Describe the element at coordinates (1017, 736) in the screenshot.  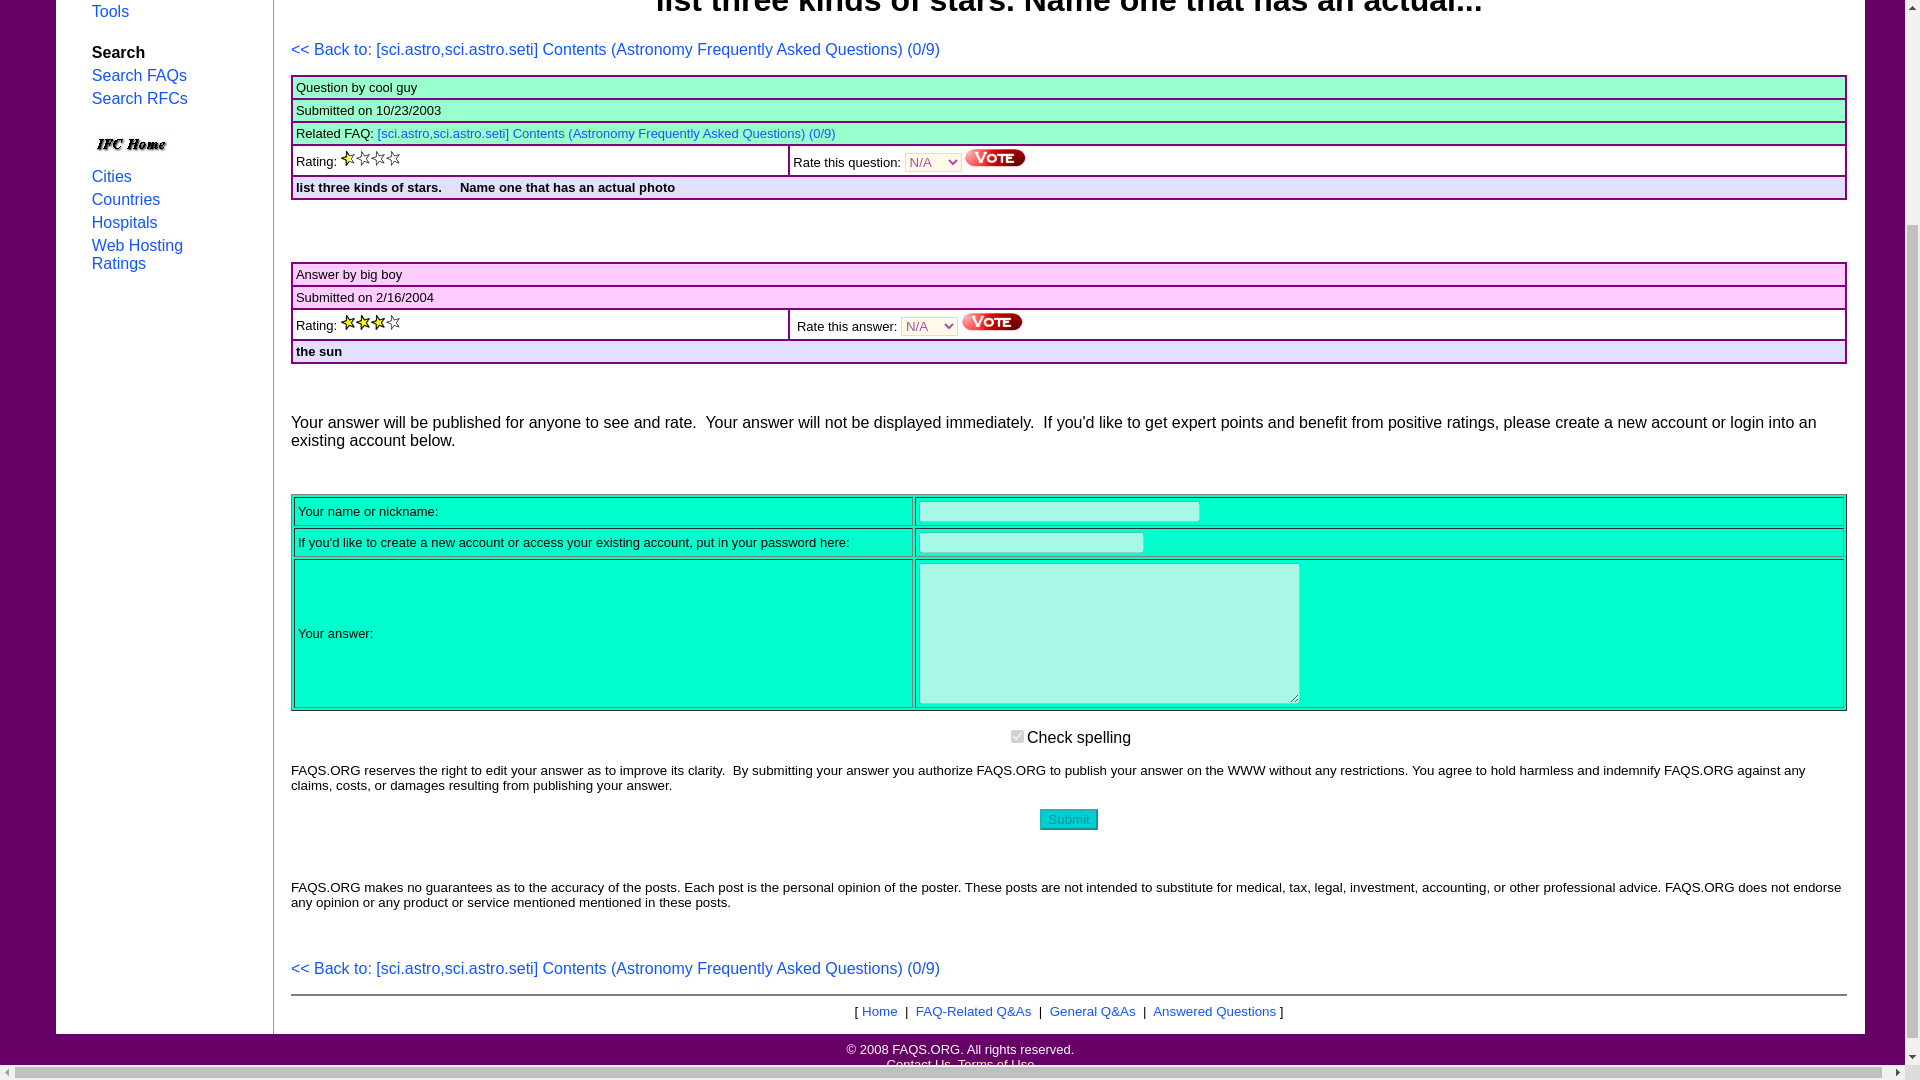
I see `ON` at that location.